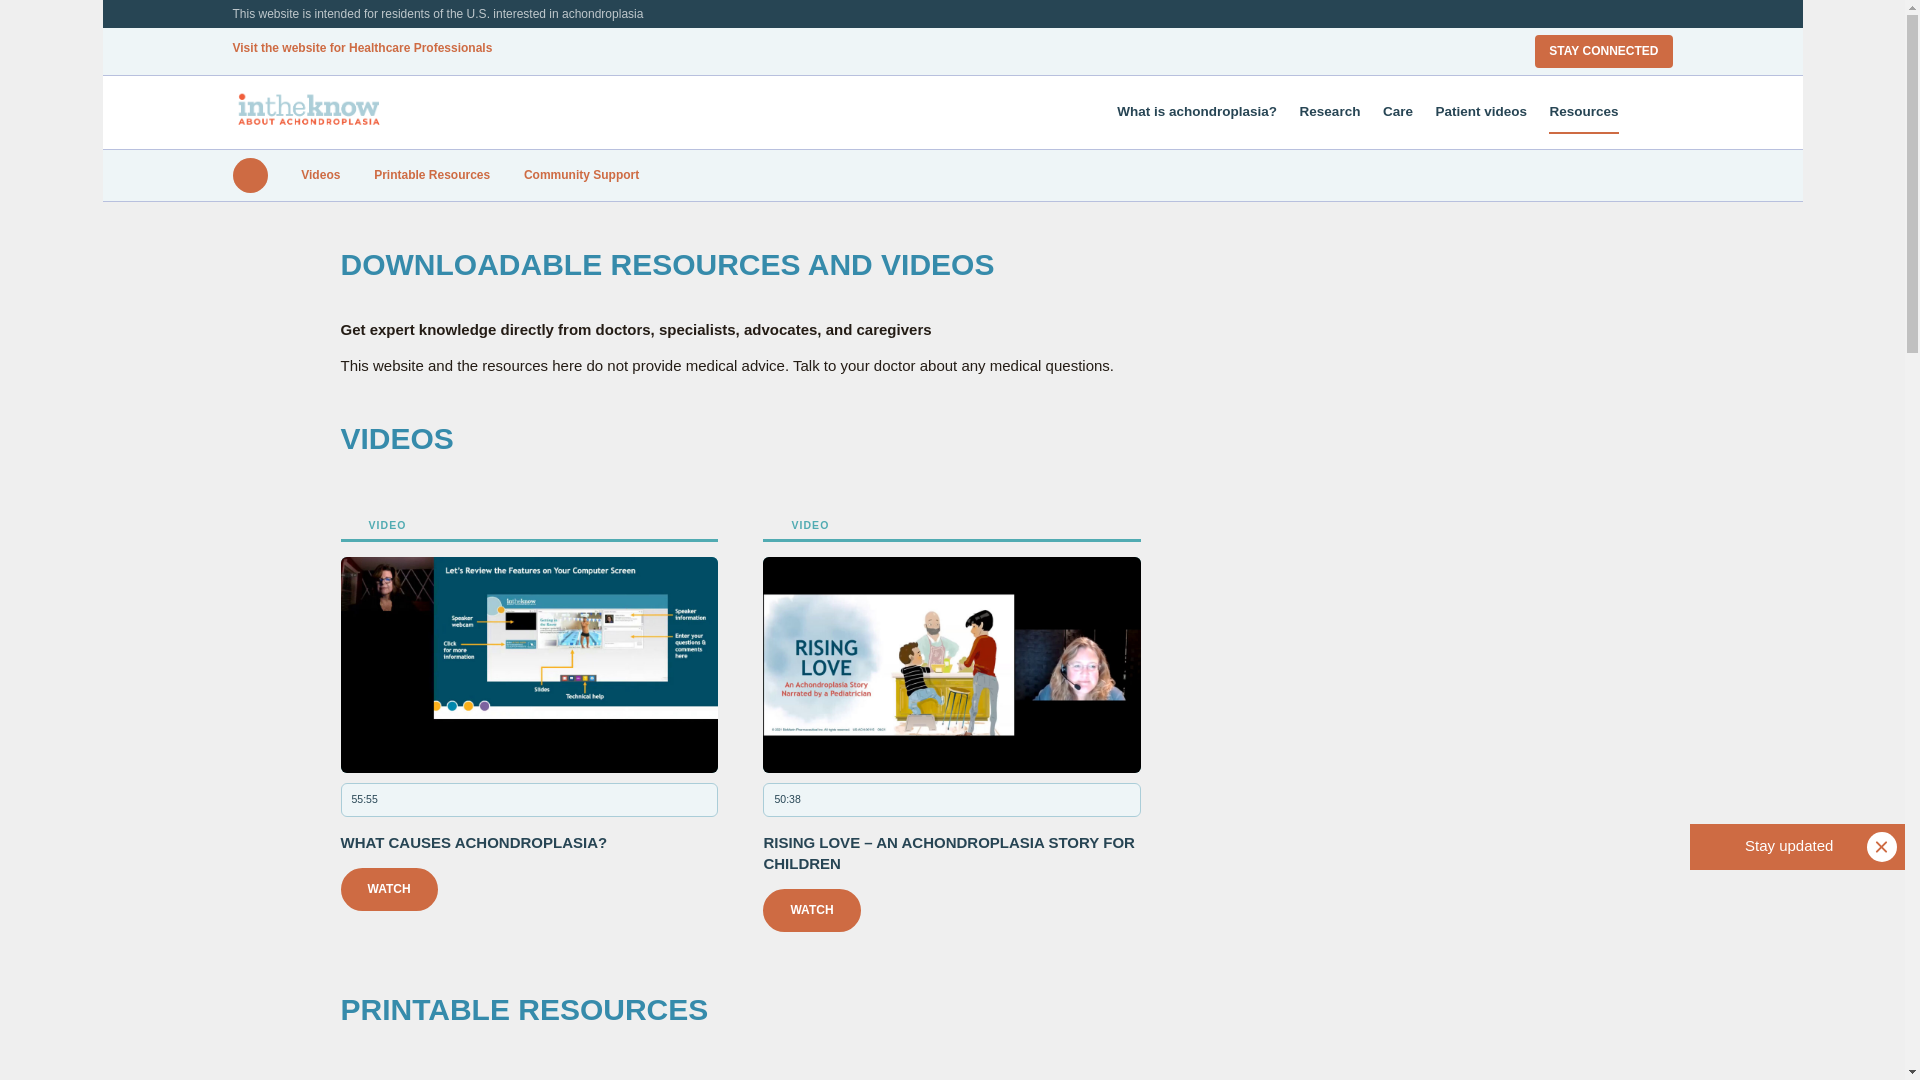  Describe the element at coordinates (1603, 51) in the screenshot. I see `STAY CONNECTED` at that location.